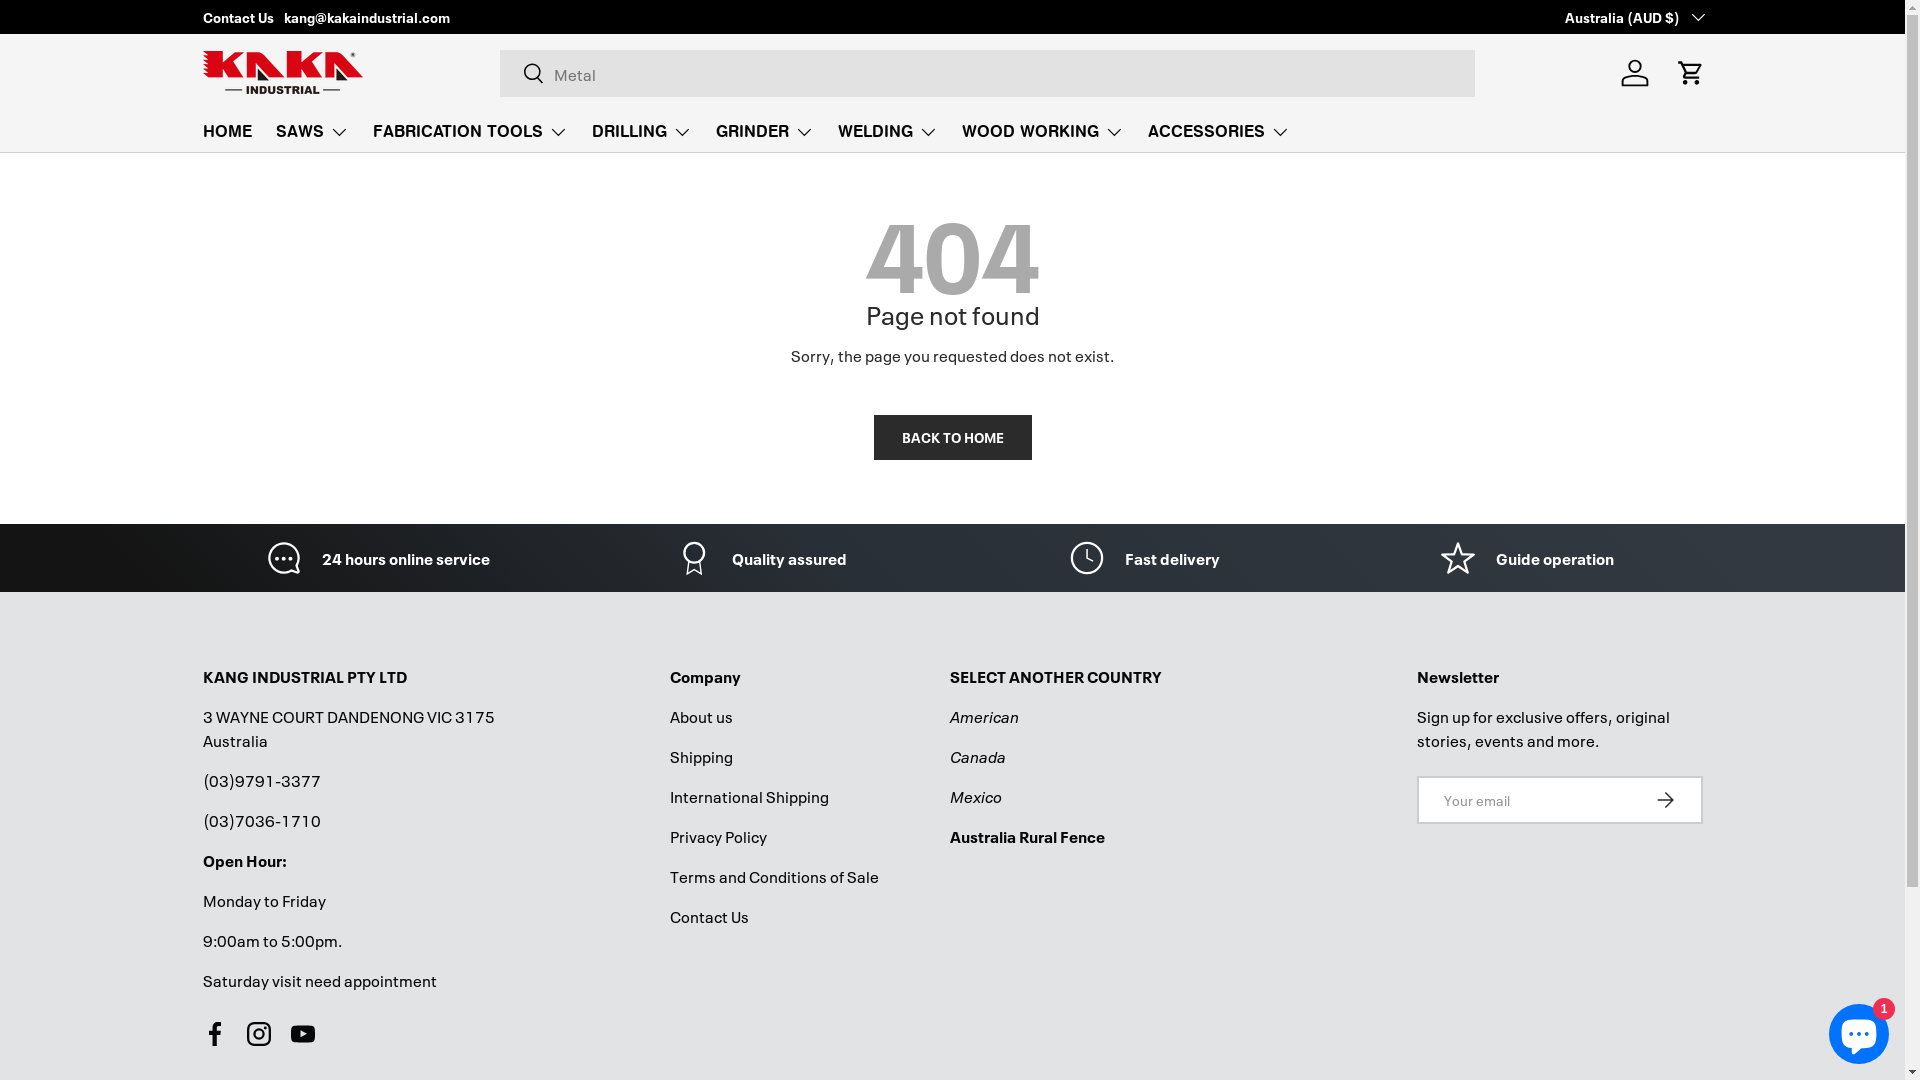  I want to click on WOOD WORKING, so click(1043, 132).